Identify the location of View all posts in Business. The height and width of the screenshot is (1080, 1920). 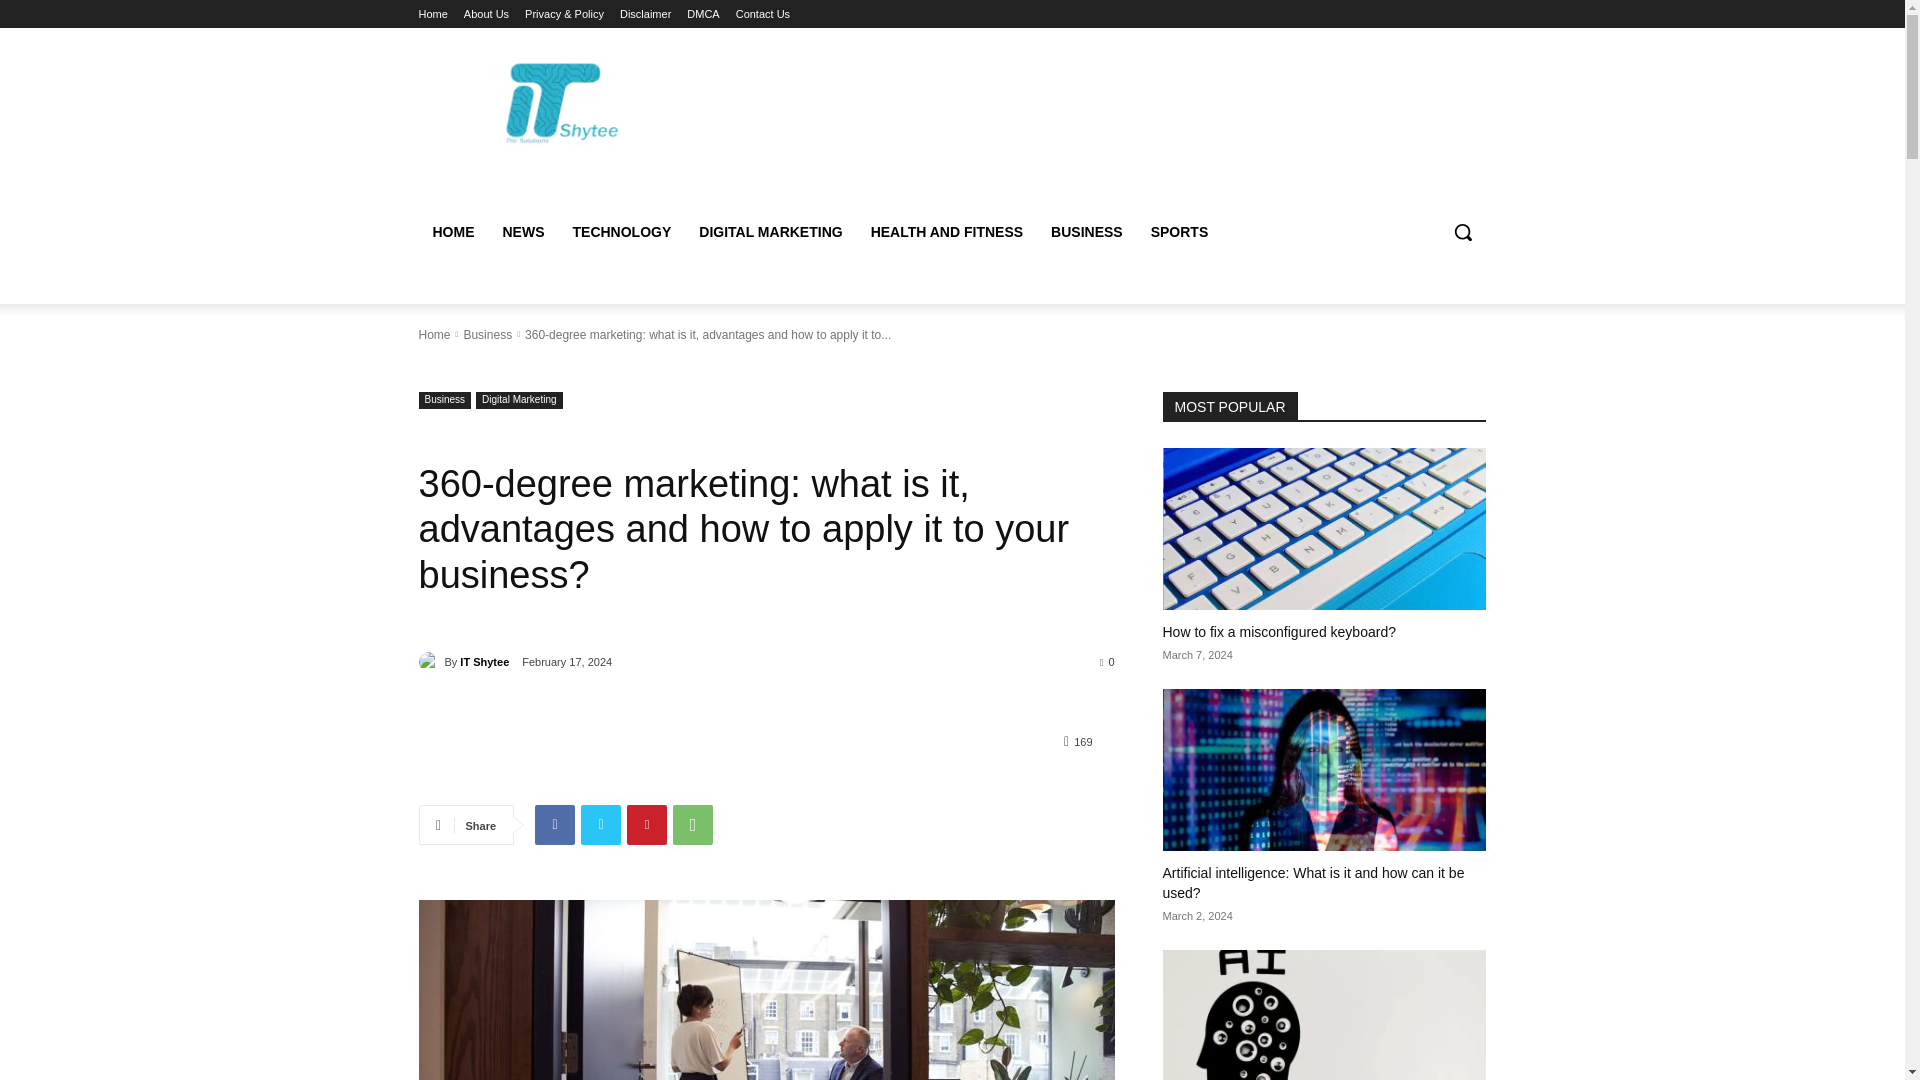
(487, 335).